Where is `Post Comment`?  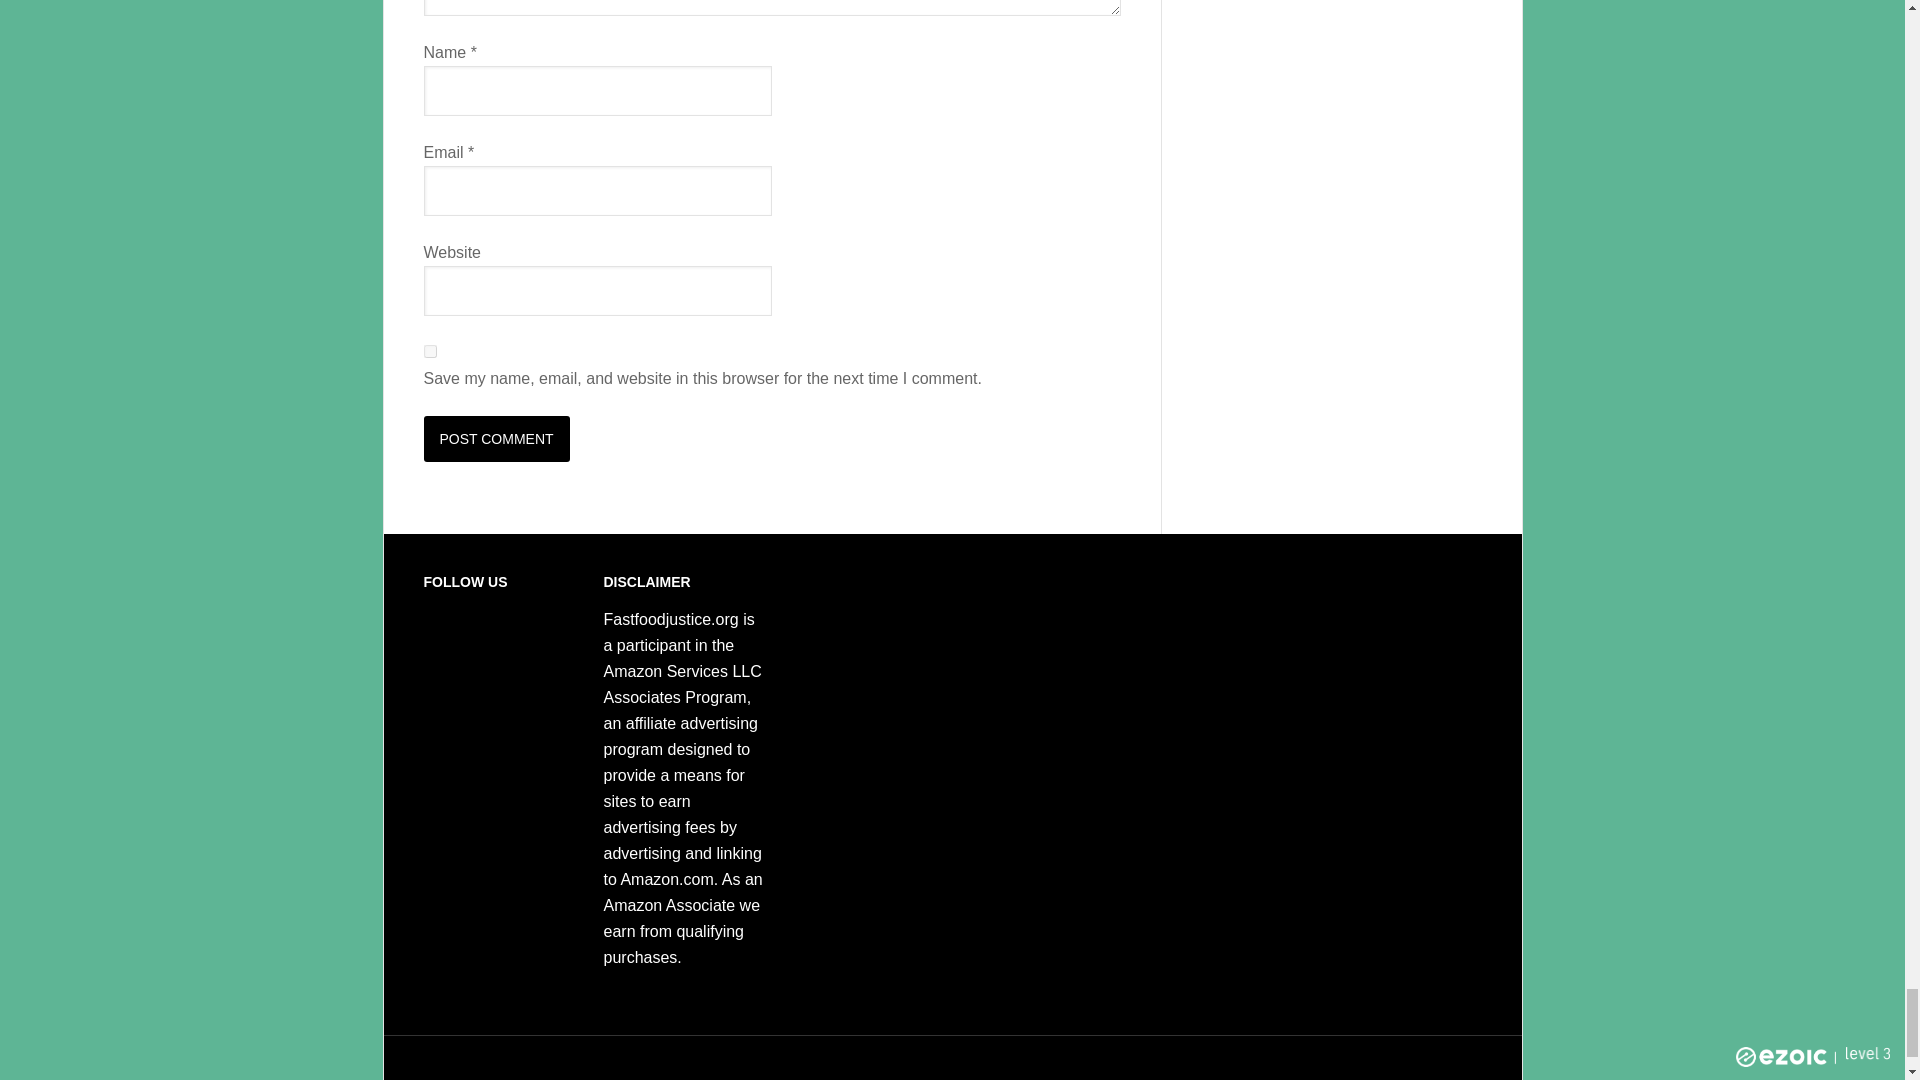 Post Comment is located at coordinates (497, 438).